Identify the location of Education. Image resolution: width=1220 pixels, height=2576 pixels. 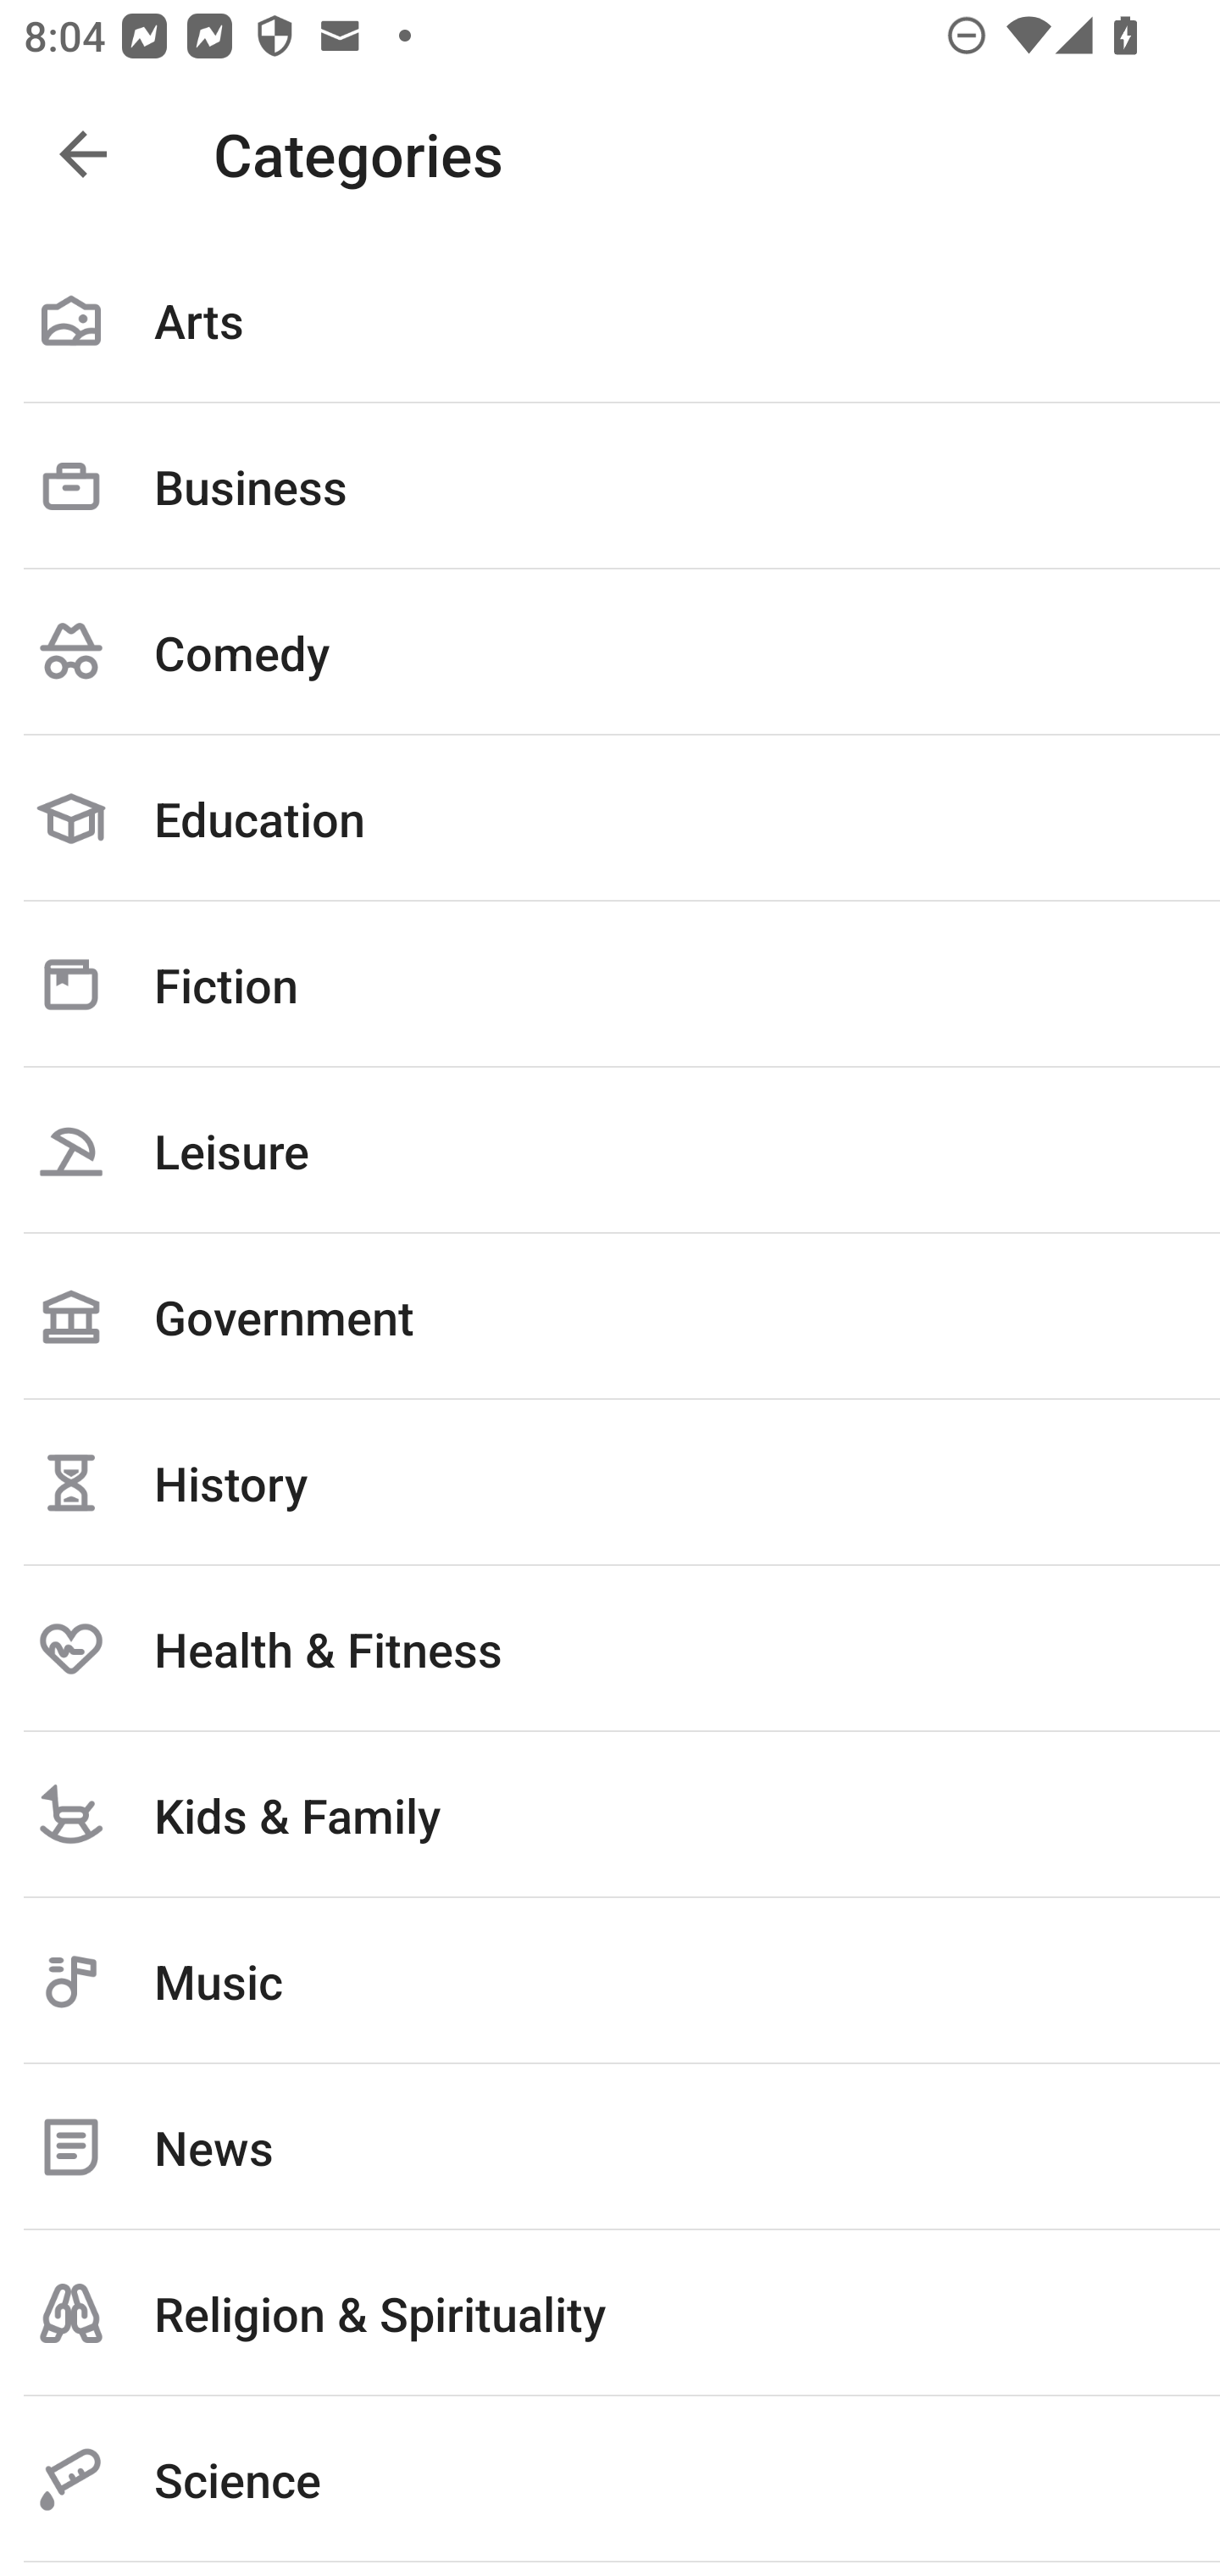
(610, 819).